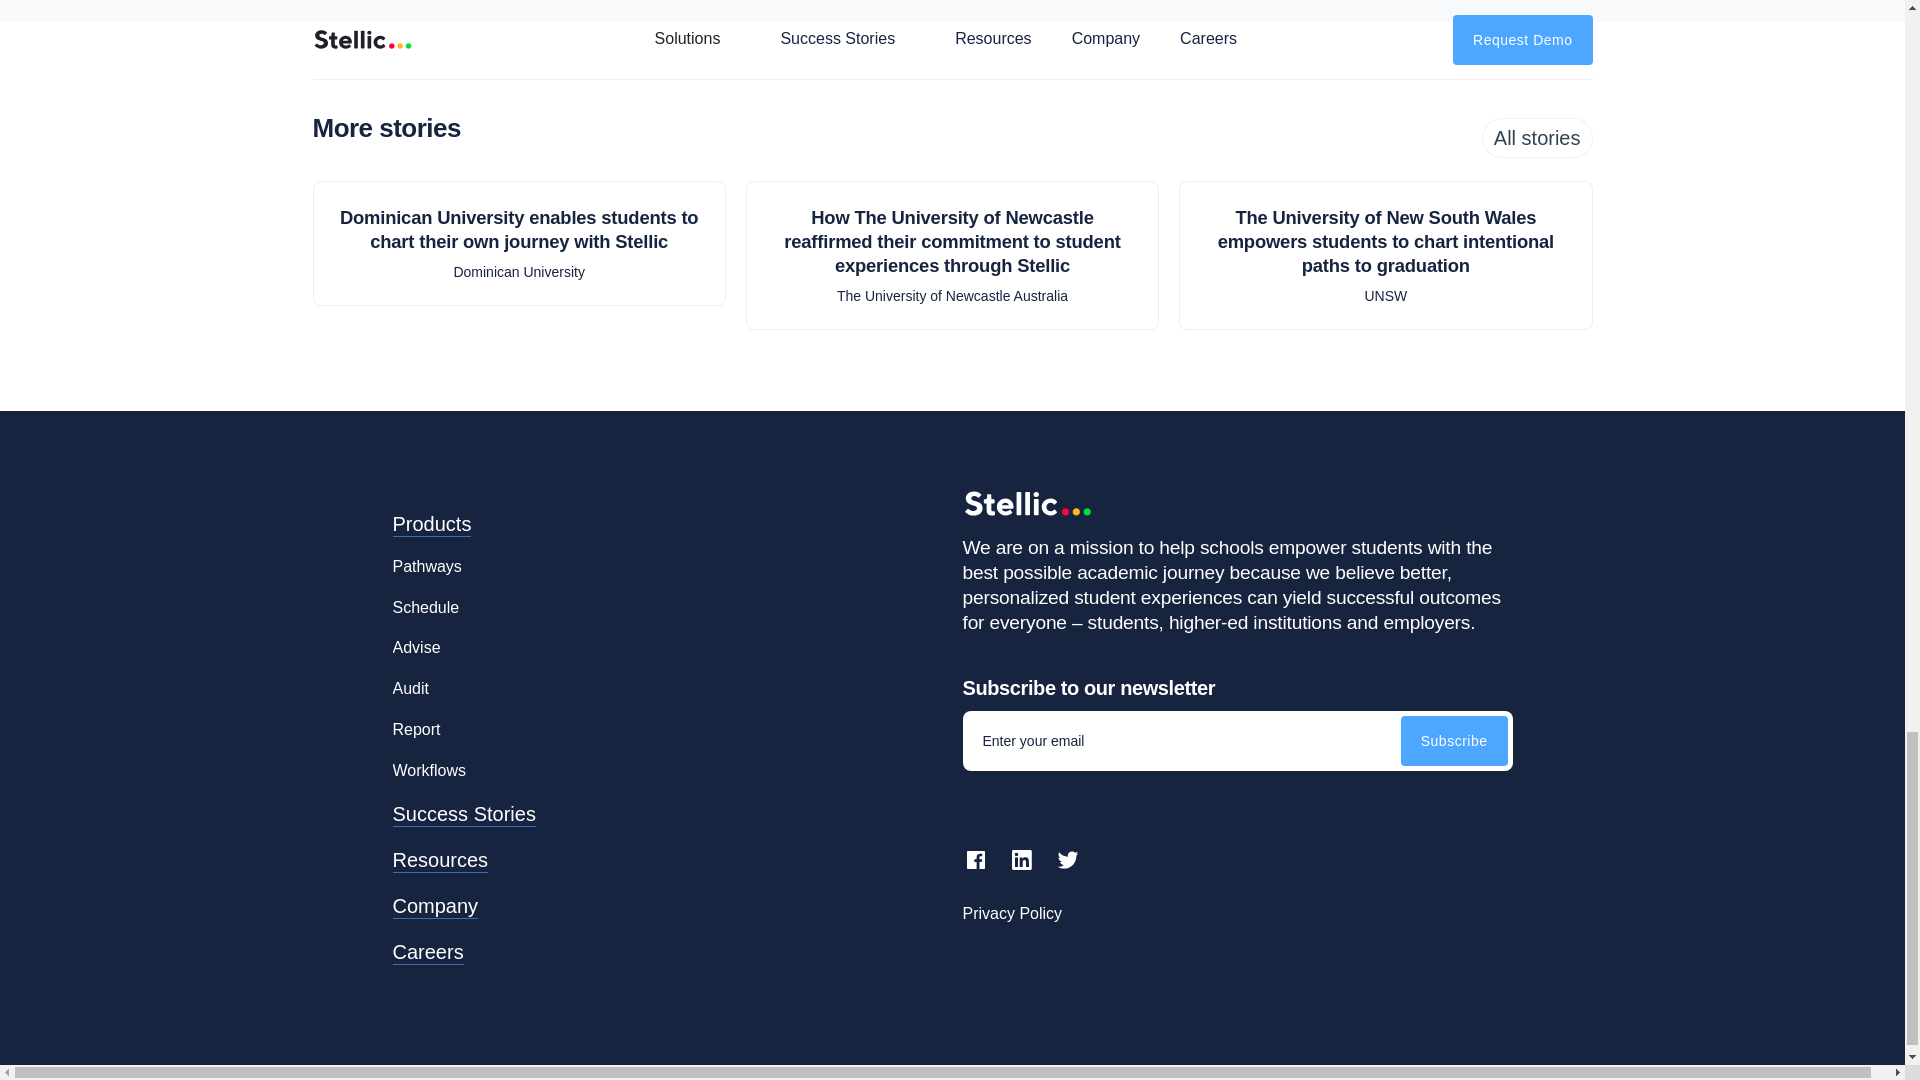 This screenshot has height=1080, width=1920. What do you see at coordinates (463, 806) in the screenshot?
I see `Success Stories` at bounding box center [463, 806].